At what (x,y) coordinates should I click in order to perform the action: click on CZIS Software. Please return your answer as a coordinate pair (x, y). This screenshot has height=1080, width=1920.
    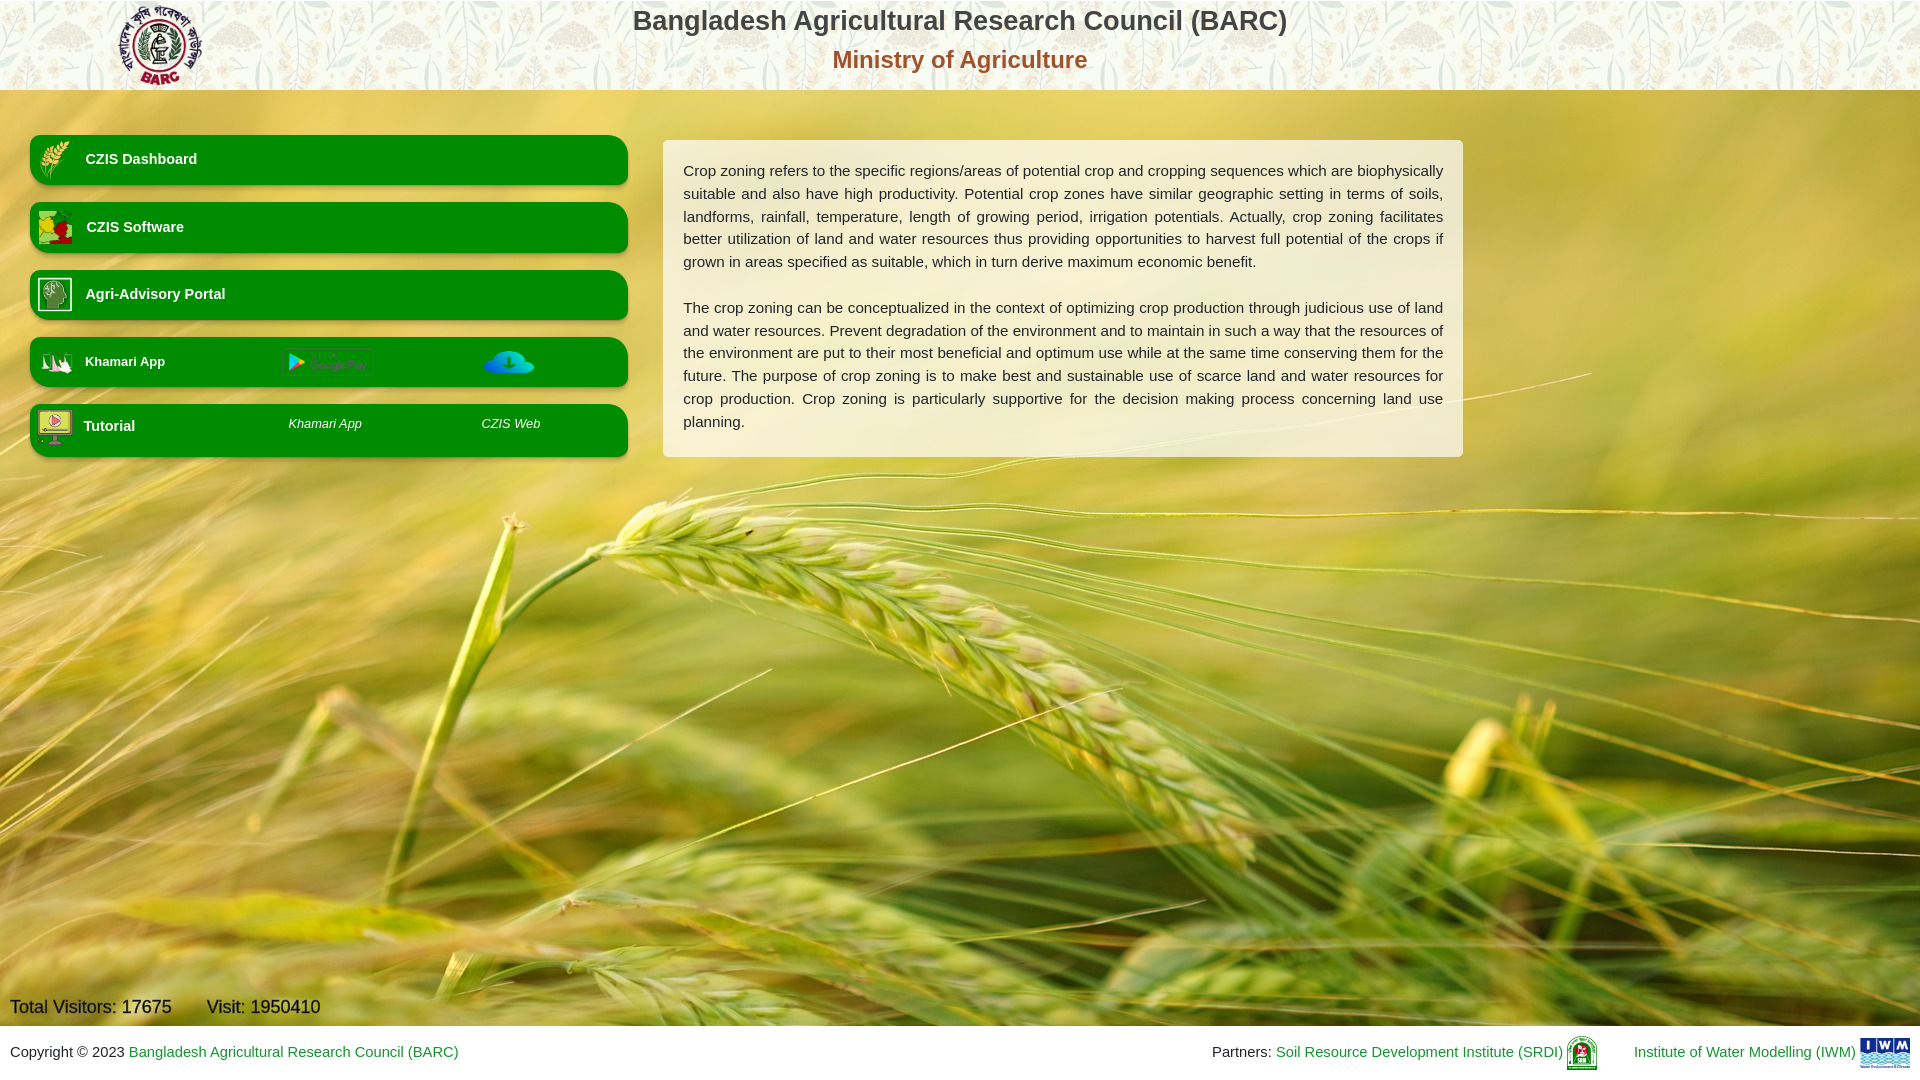
    Looking at the image, I should click on (329, 228).